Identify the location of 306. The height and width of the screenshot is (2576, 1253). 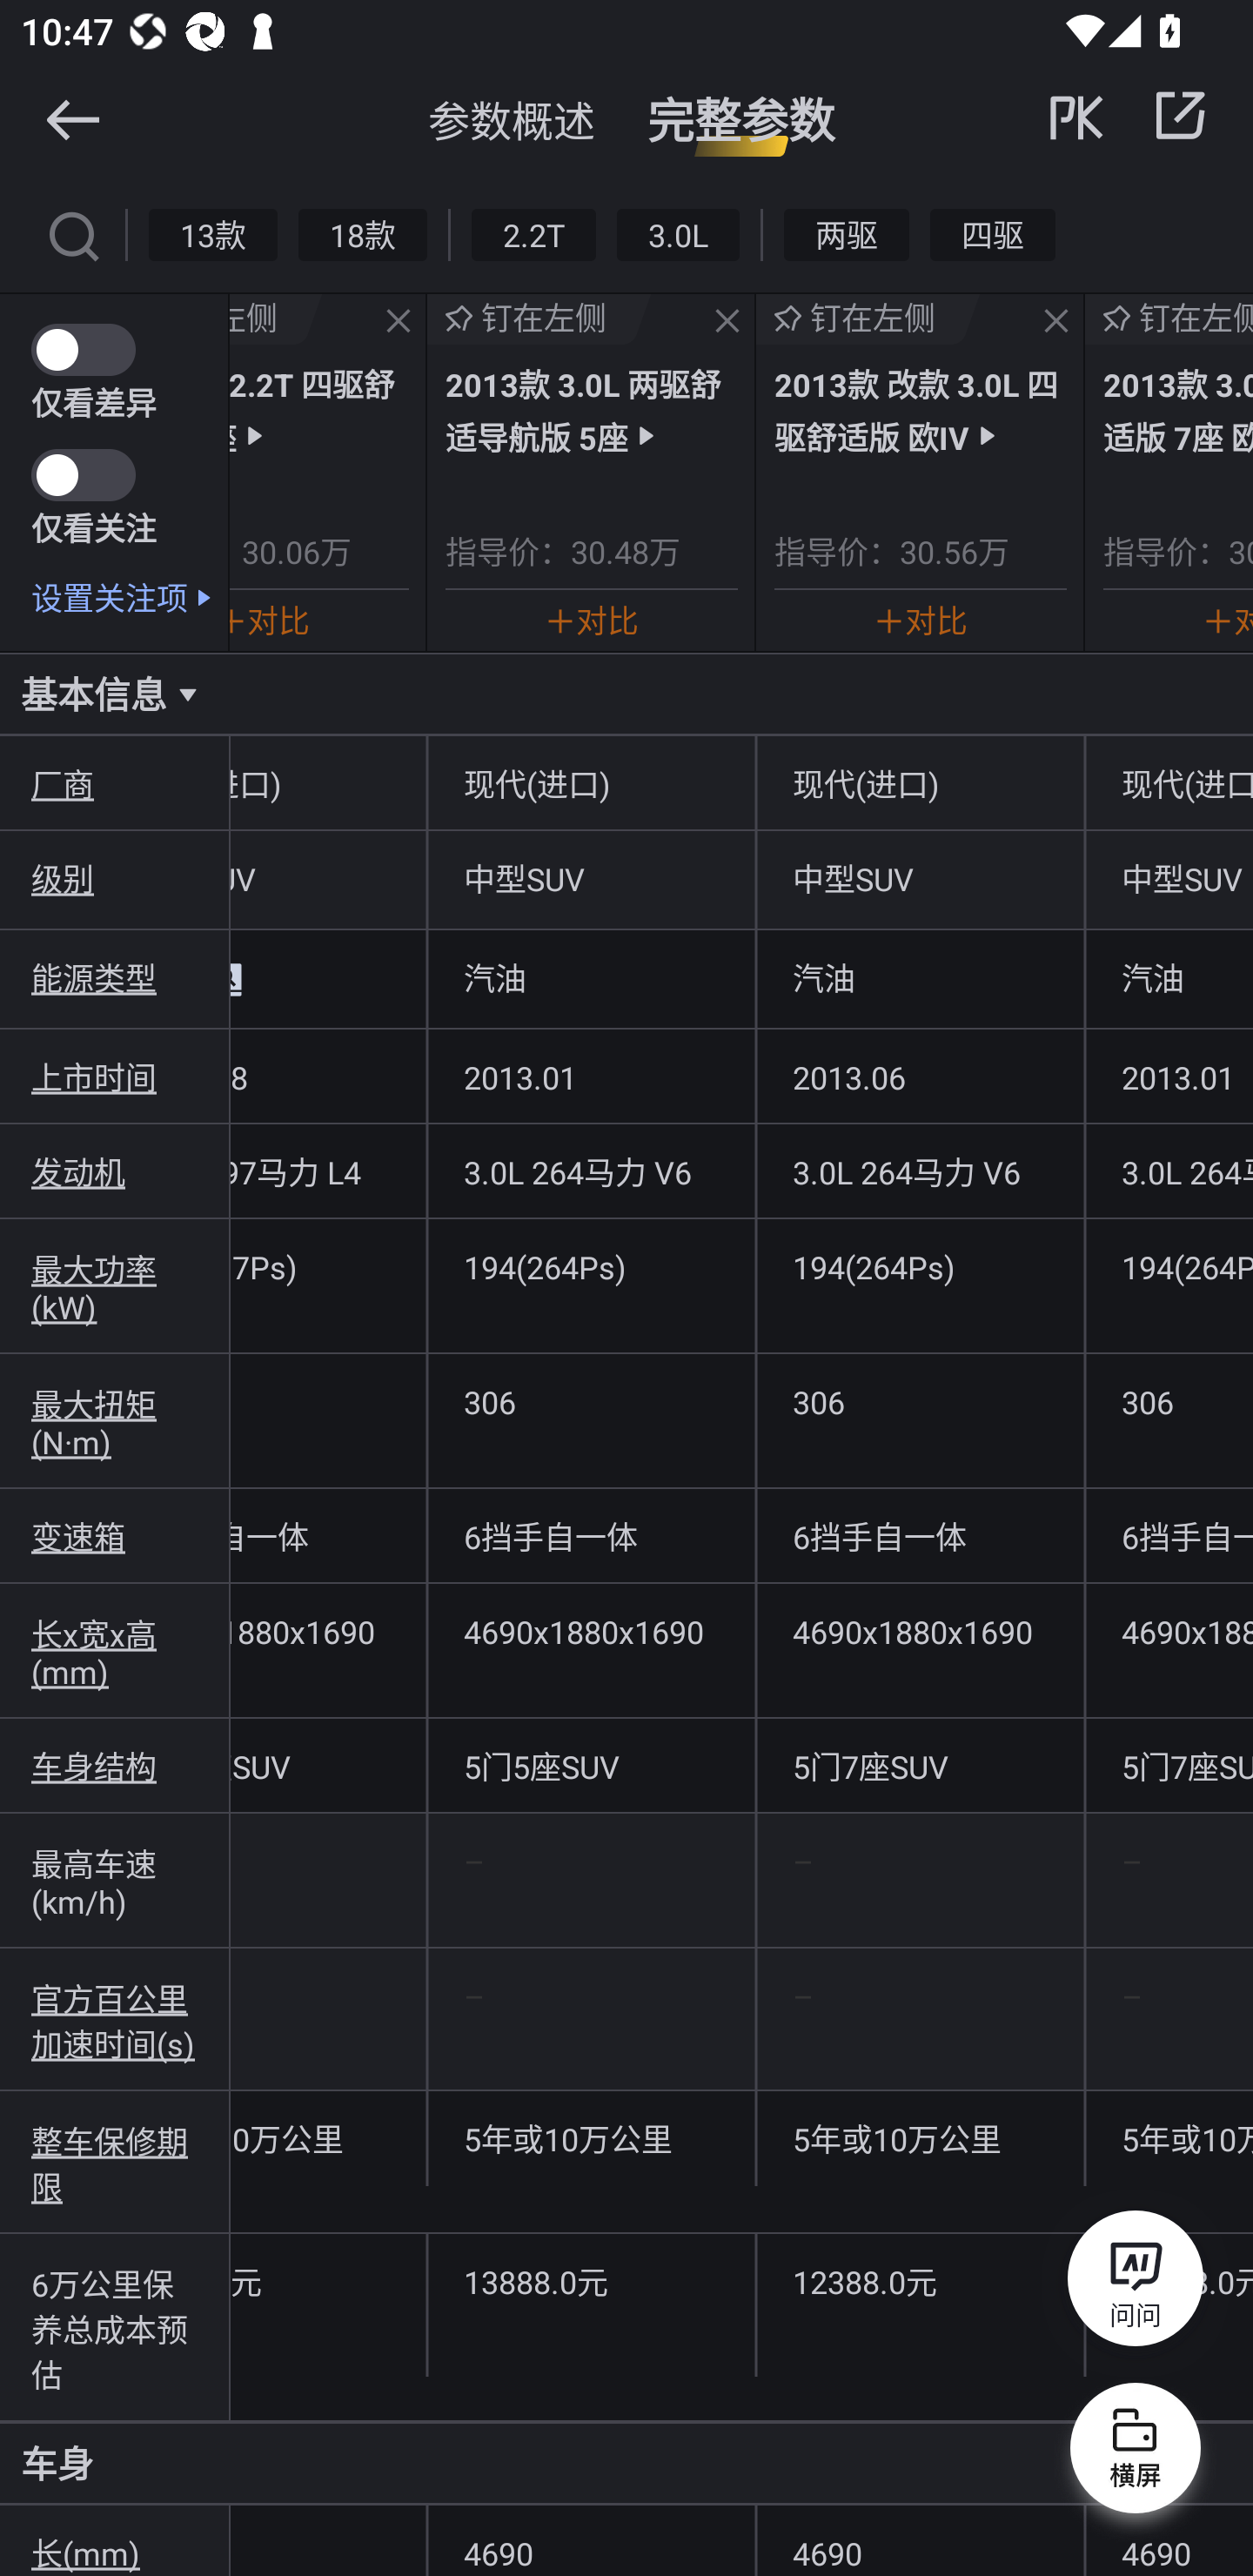
(921, 1401).